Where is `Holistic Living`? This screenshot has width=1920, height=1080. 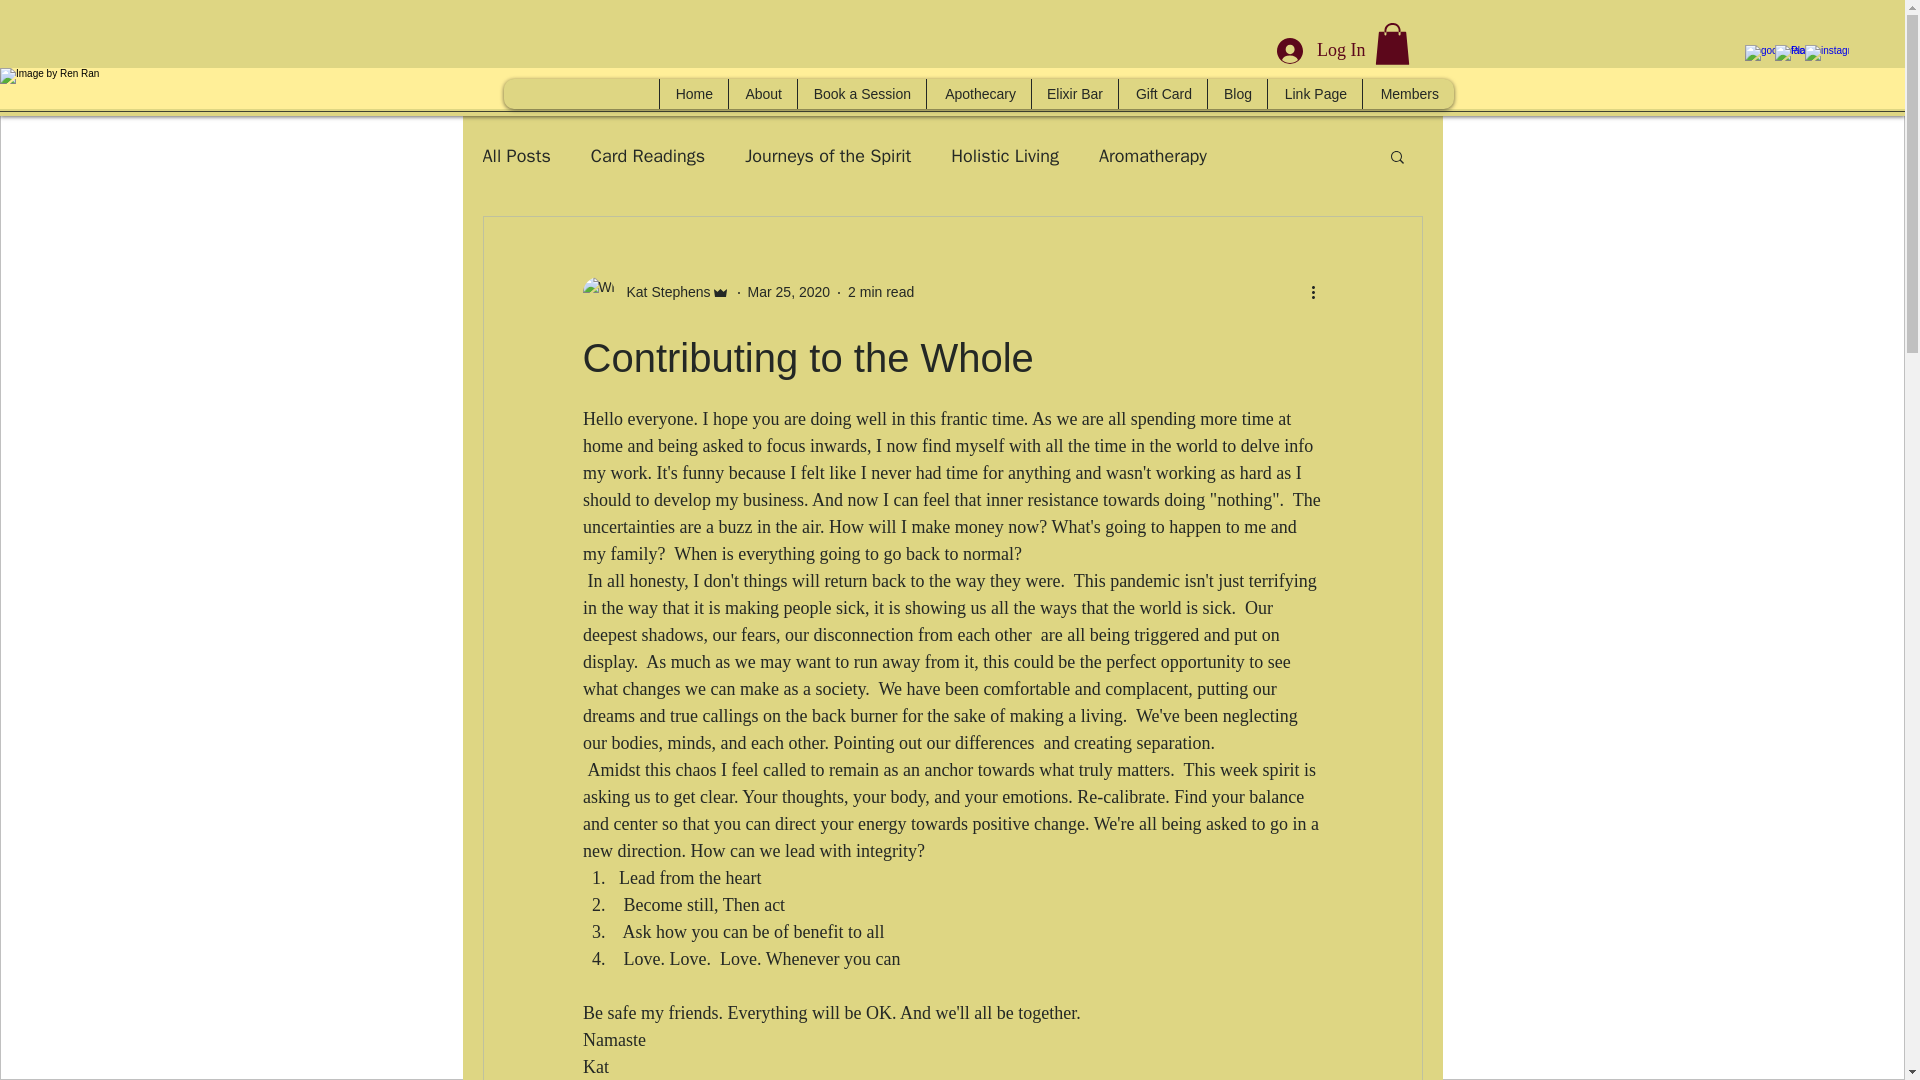 Holistic Living is located at coordinates (1004, 156).